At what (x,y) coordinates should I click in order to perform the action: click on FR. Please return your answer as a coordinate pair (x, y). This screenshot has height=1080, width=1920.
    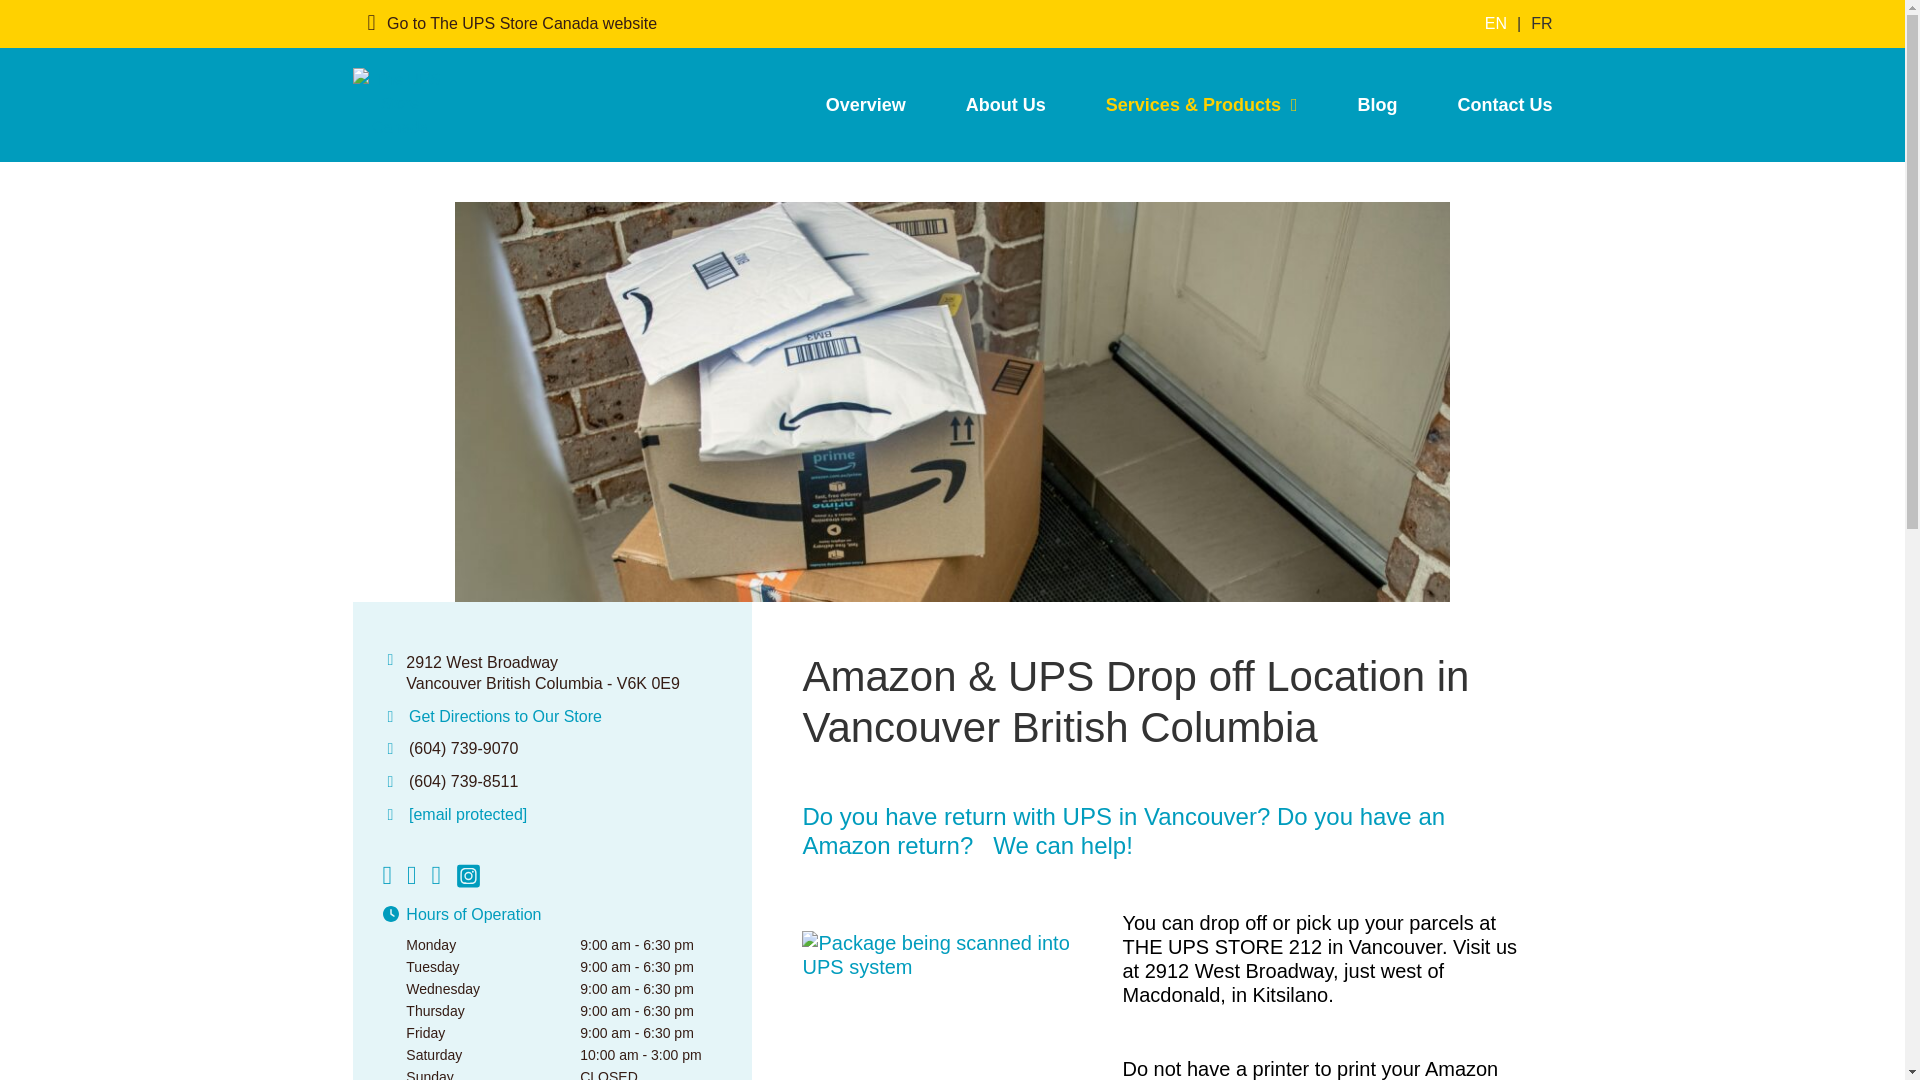
    Looking at the image, I should click on (1540, 24).